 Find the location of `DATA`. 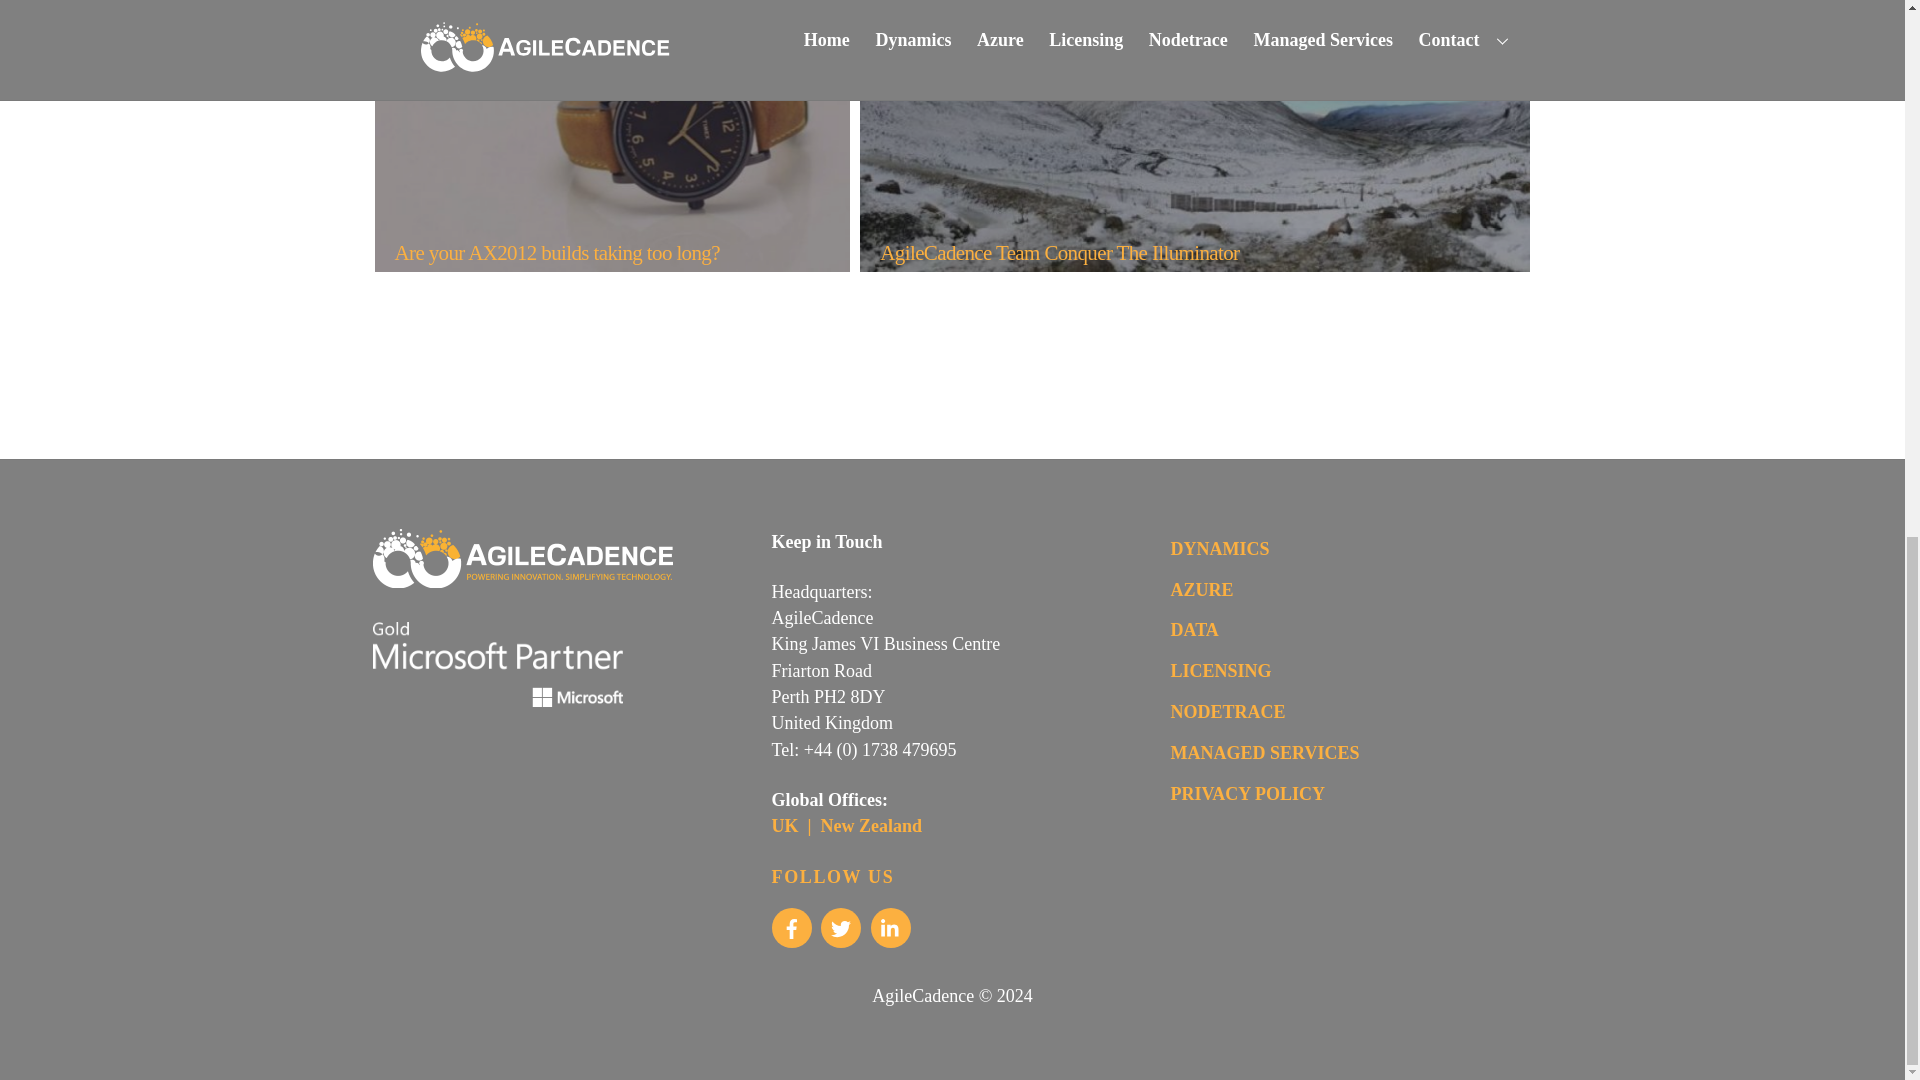

DATA is located at coordinates (1195, 630).